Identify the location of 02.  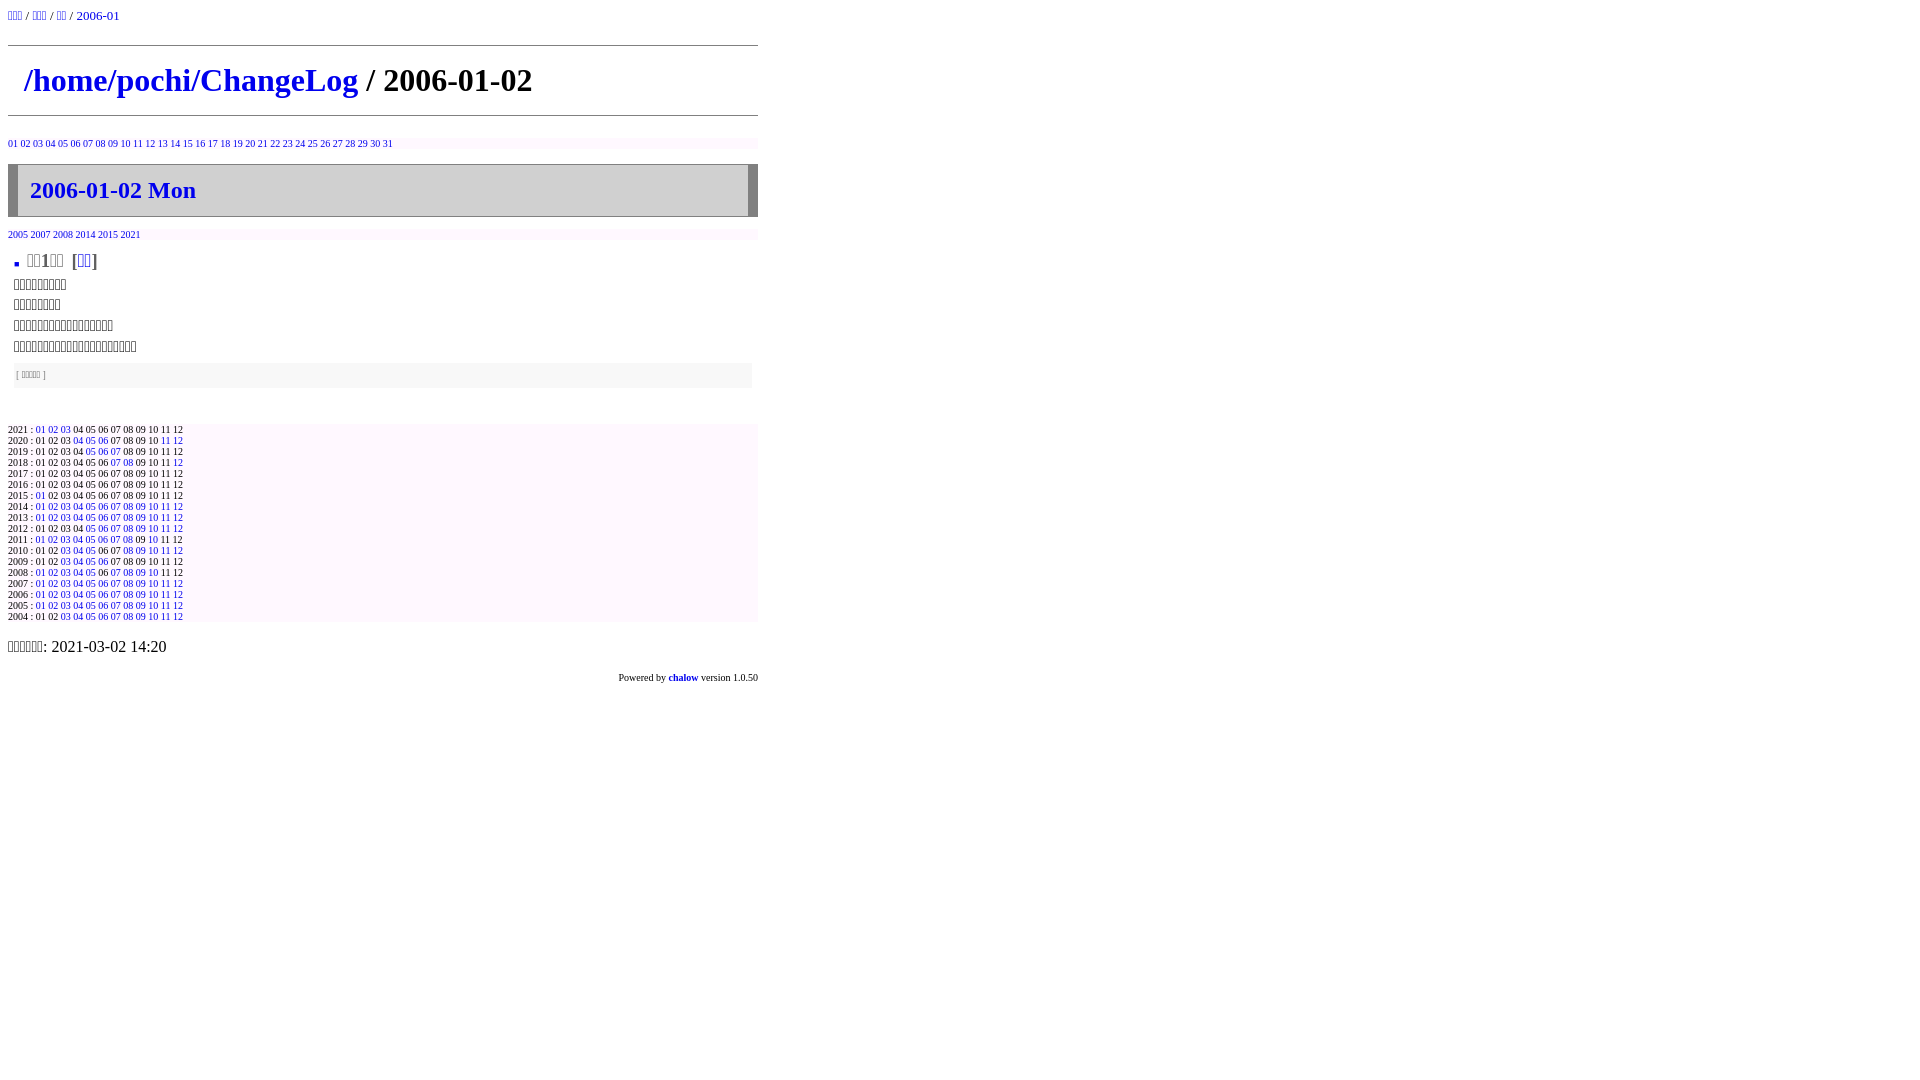
(25, 144).